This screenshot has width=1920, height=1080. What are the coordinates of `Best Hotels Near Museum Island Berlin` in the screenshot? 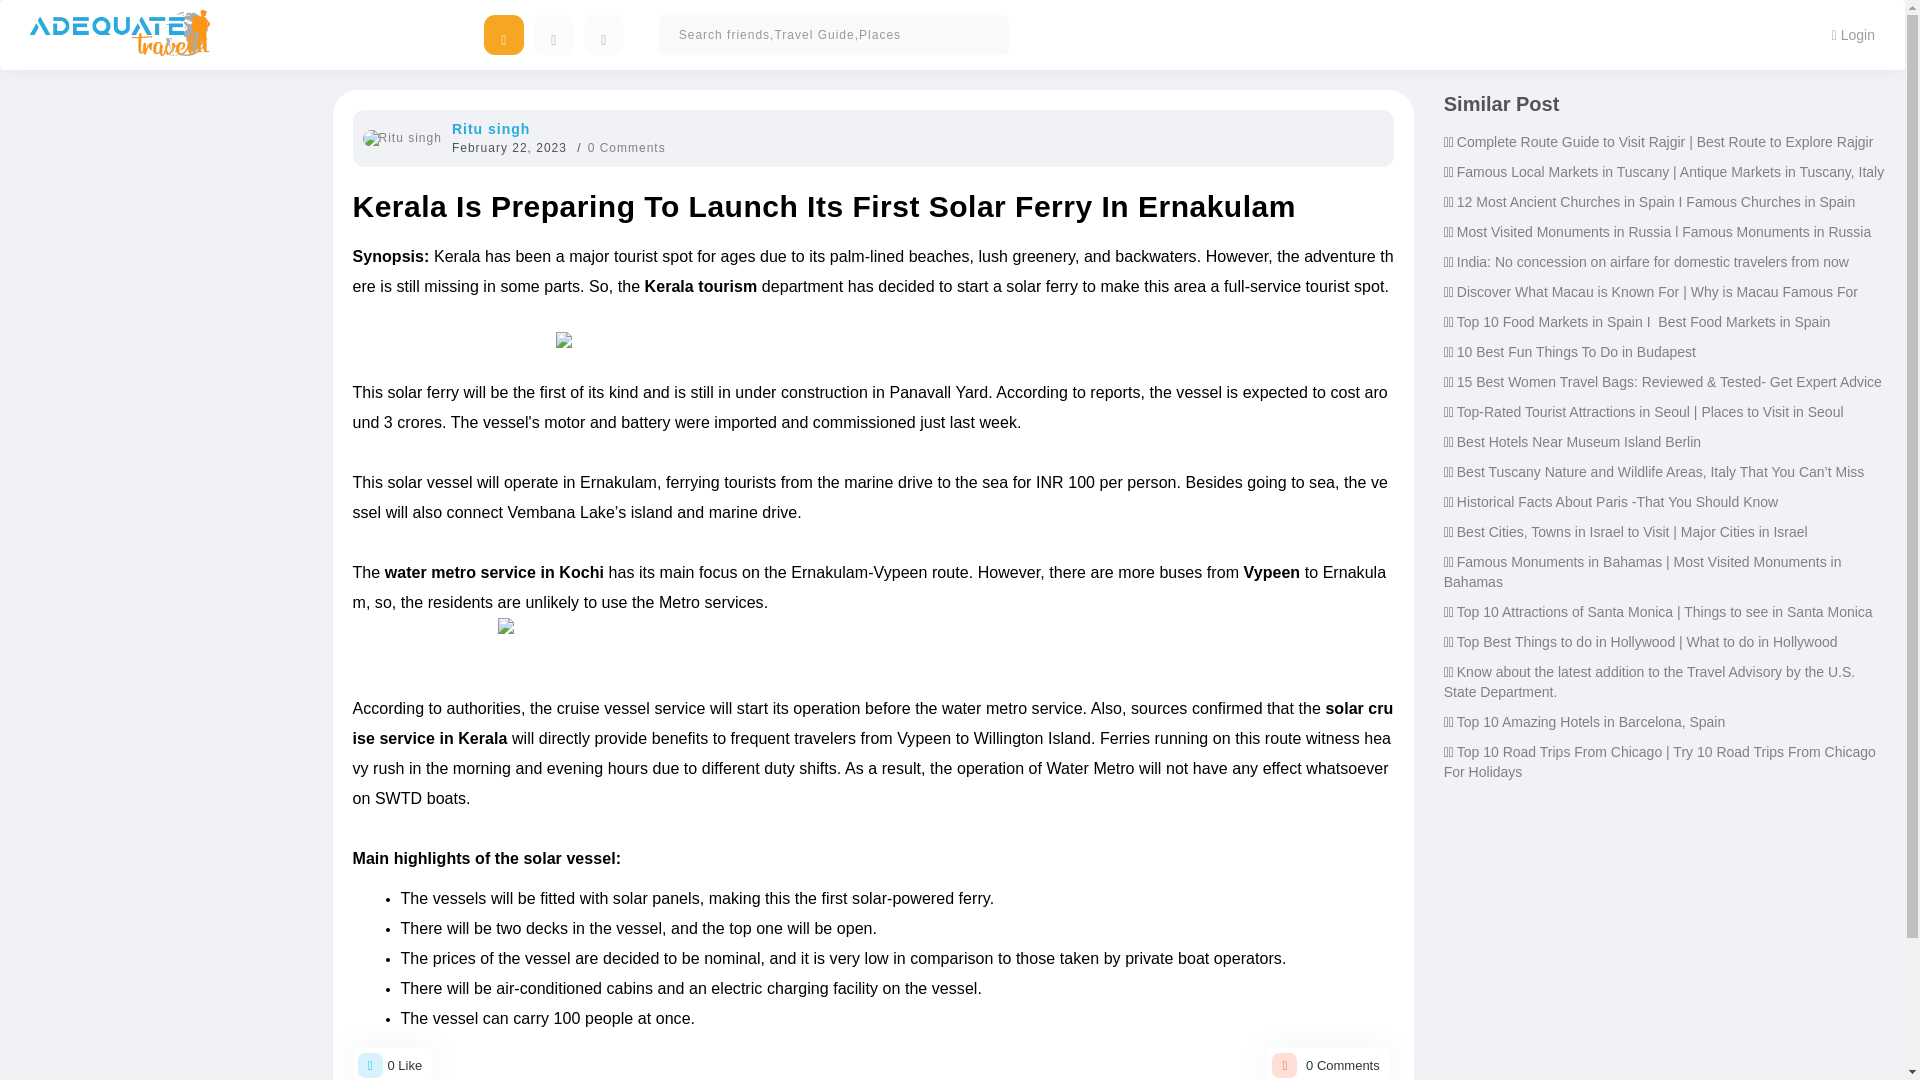 It's located at (1579, 442).